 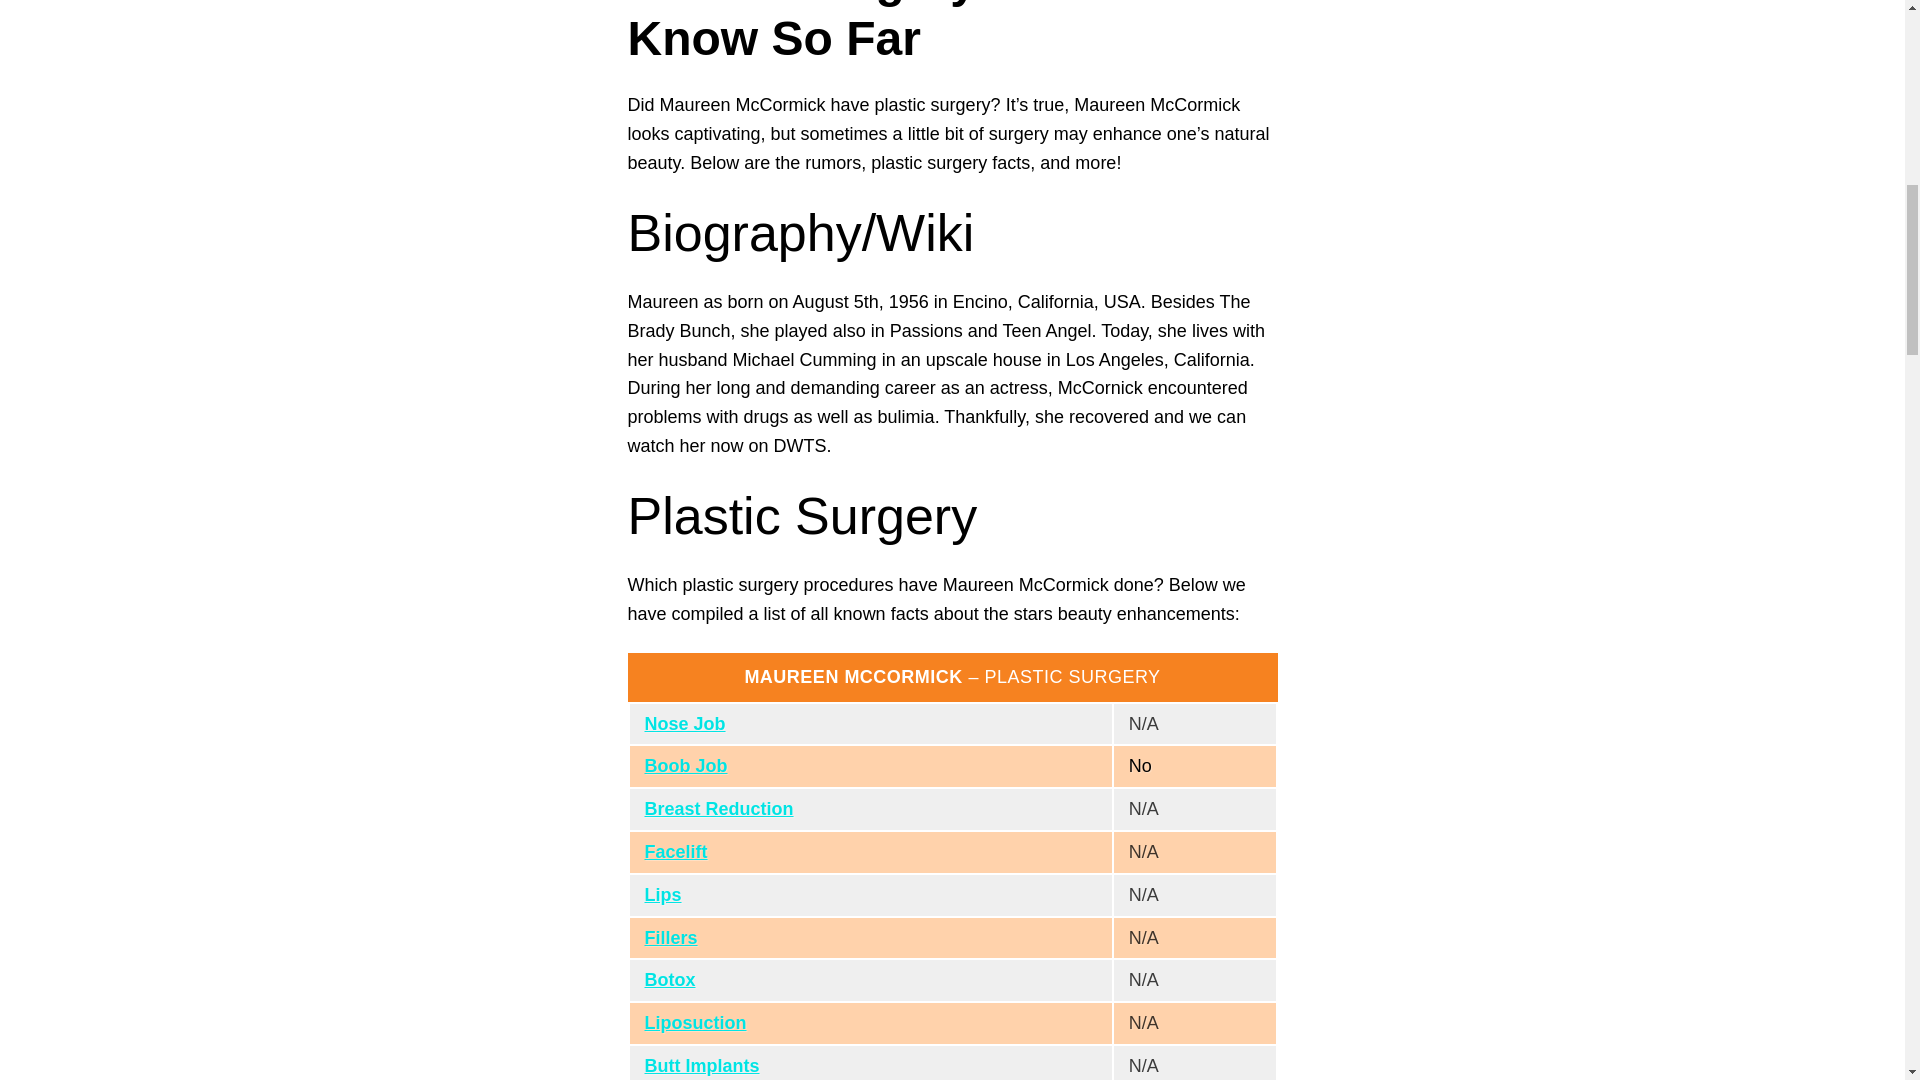 What do you see at coordinates (694, 1022) in the screenshot?
I see `Liposuction` at bounding box center [694, 1022].